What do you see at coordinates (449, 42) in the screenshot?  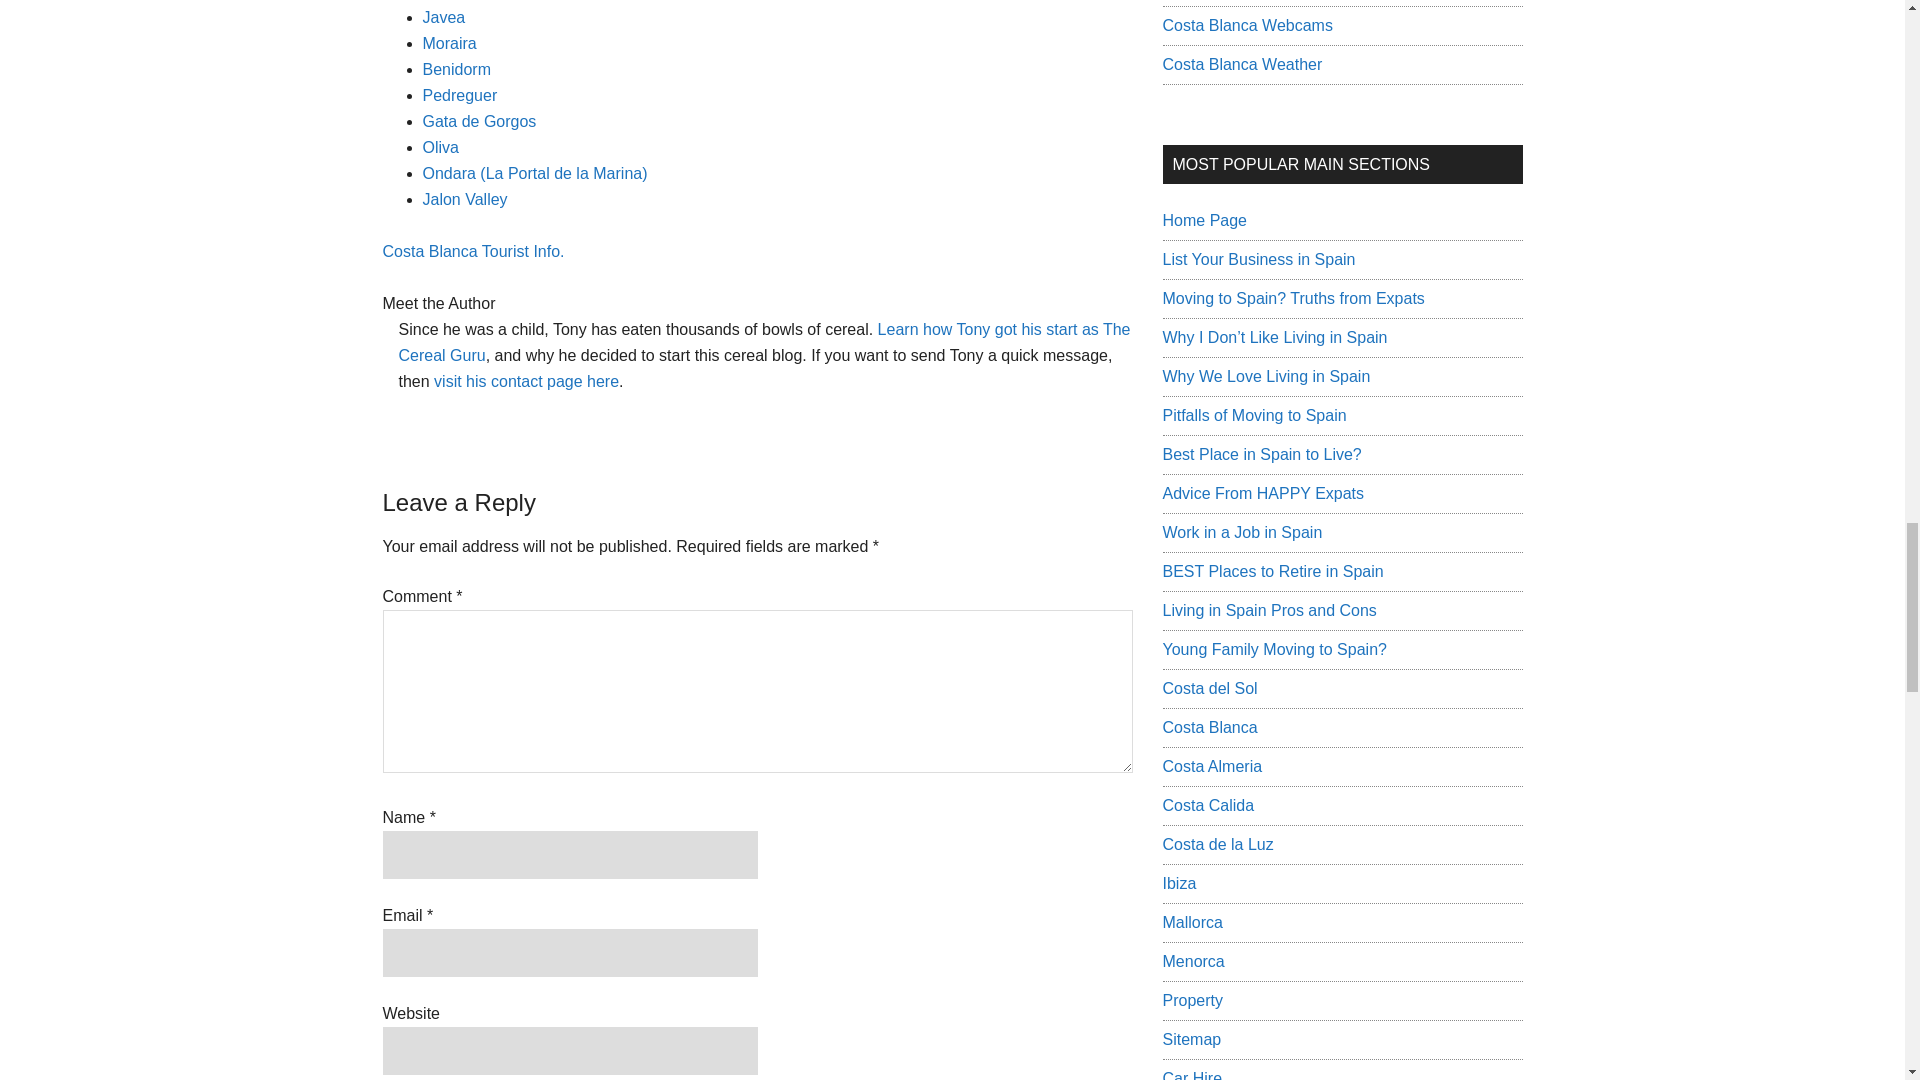 I see `Moraira` at bounding box center [449, 42].